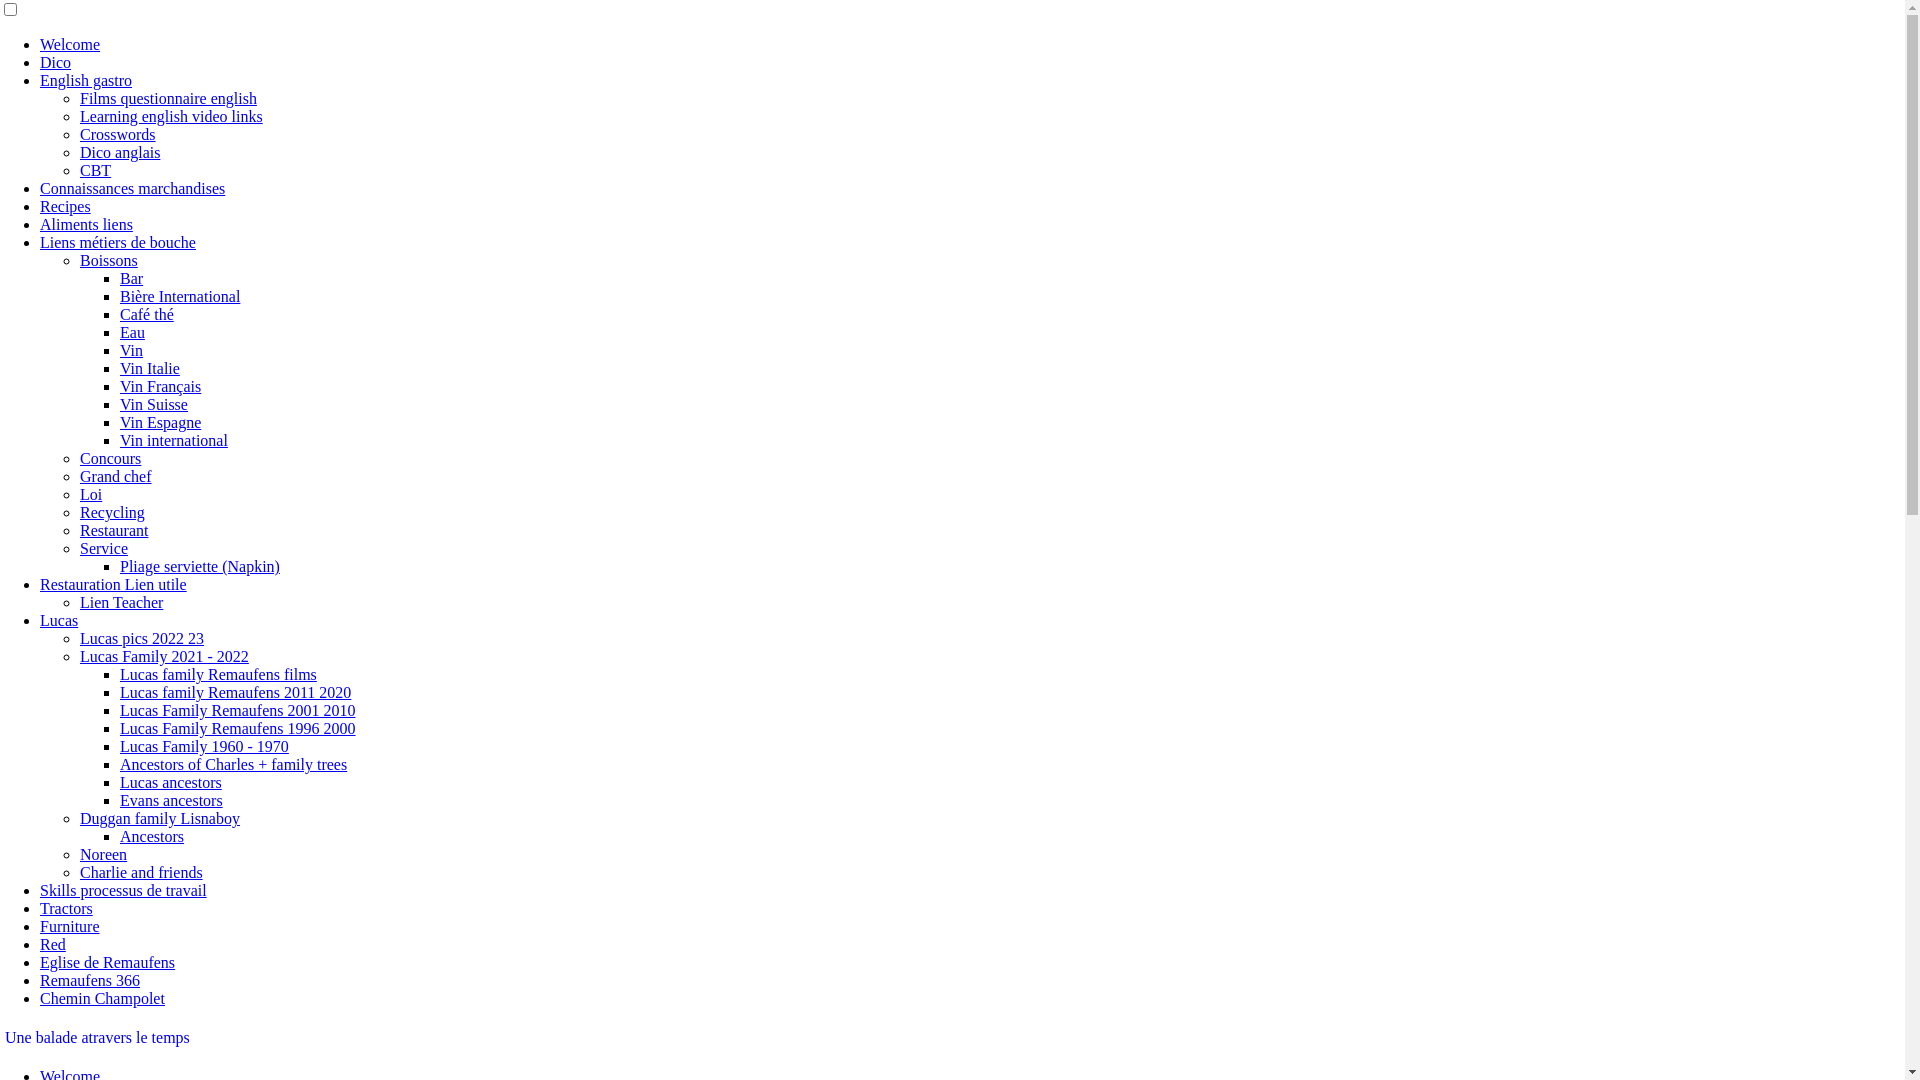 The image size is (1920, 1080). Describe the element at coordinates (114, 584) in the screenshot. I see `Restauration Lien utile` at that location.